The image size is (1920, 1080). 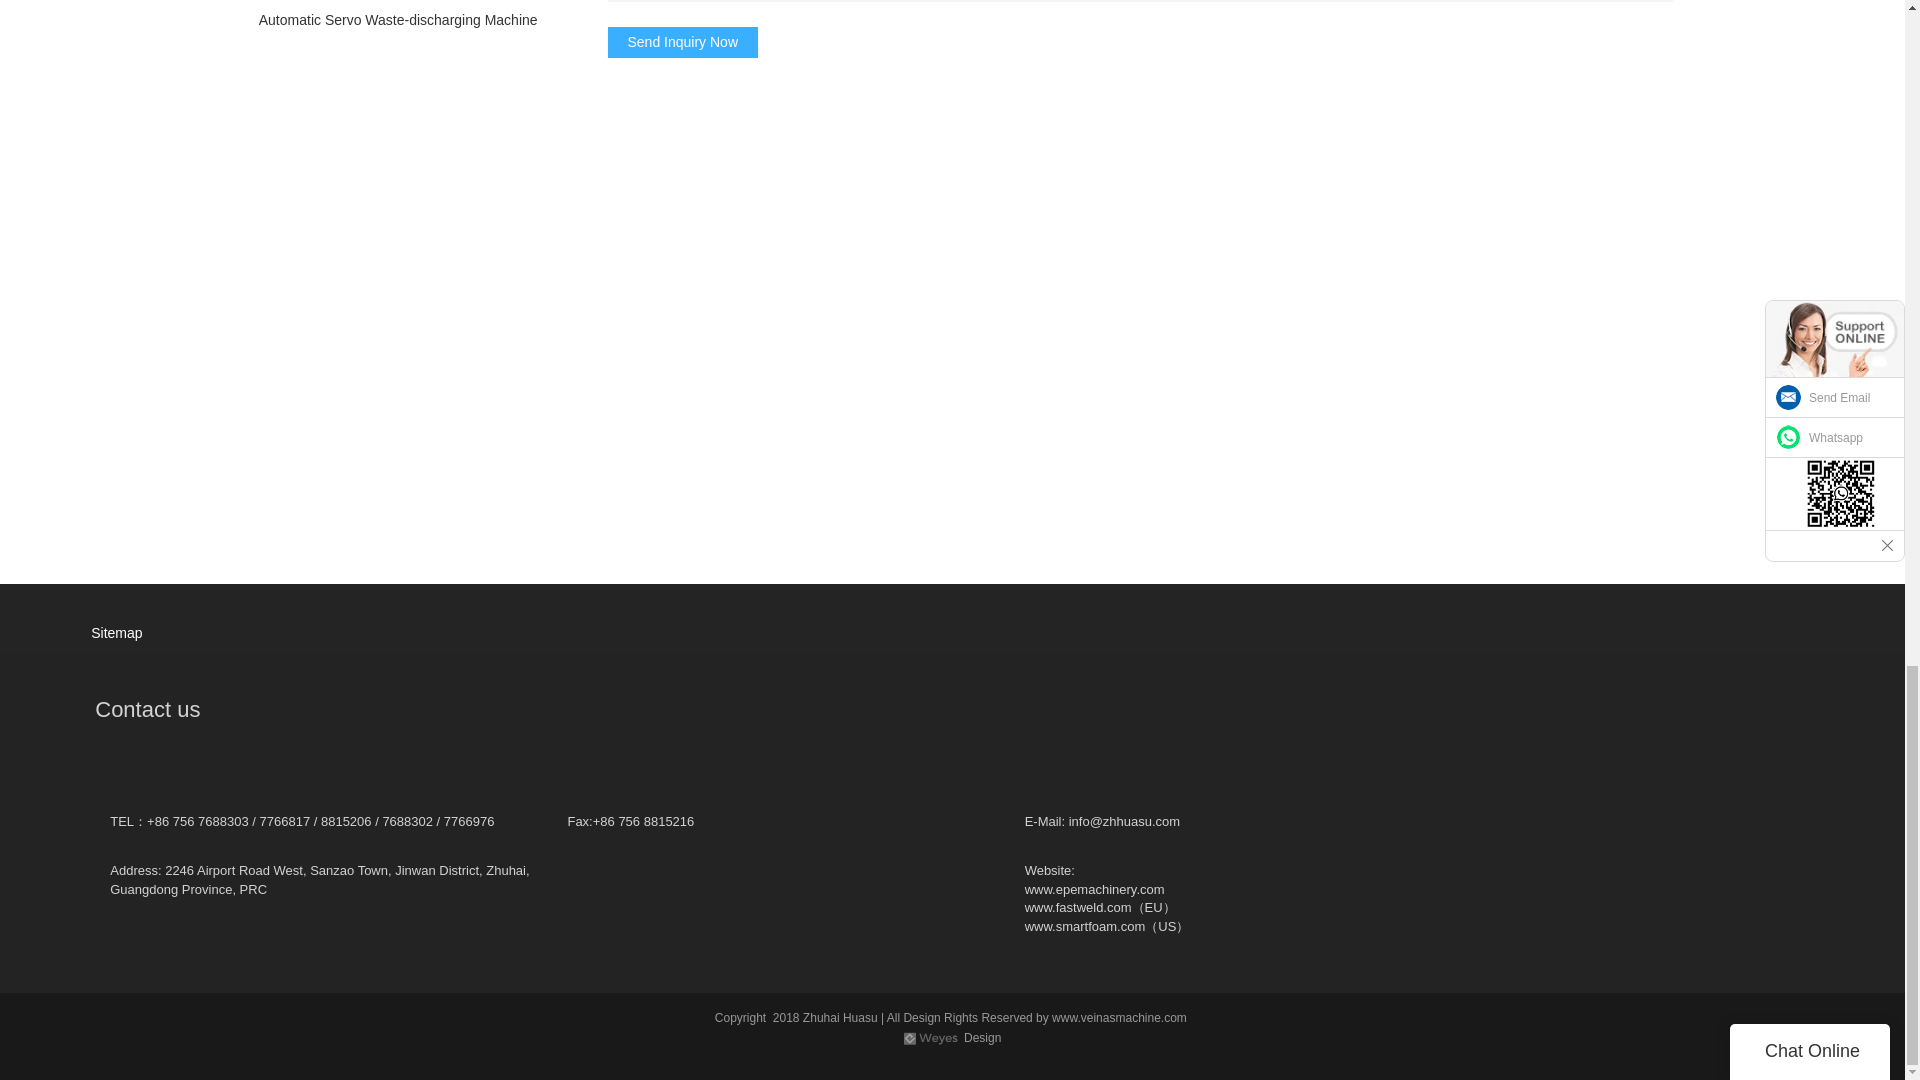 I want to click on Automatic Servo Waste-discharging Machine, so click(x=404, y=20).